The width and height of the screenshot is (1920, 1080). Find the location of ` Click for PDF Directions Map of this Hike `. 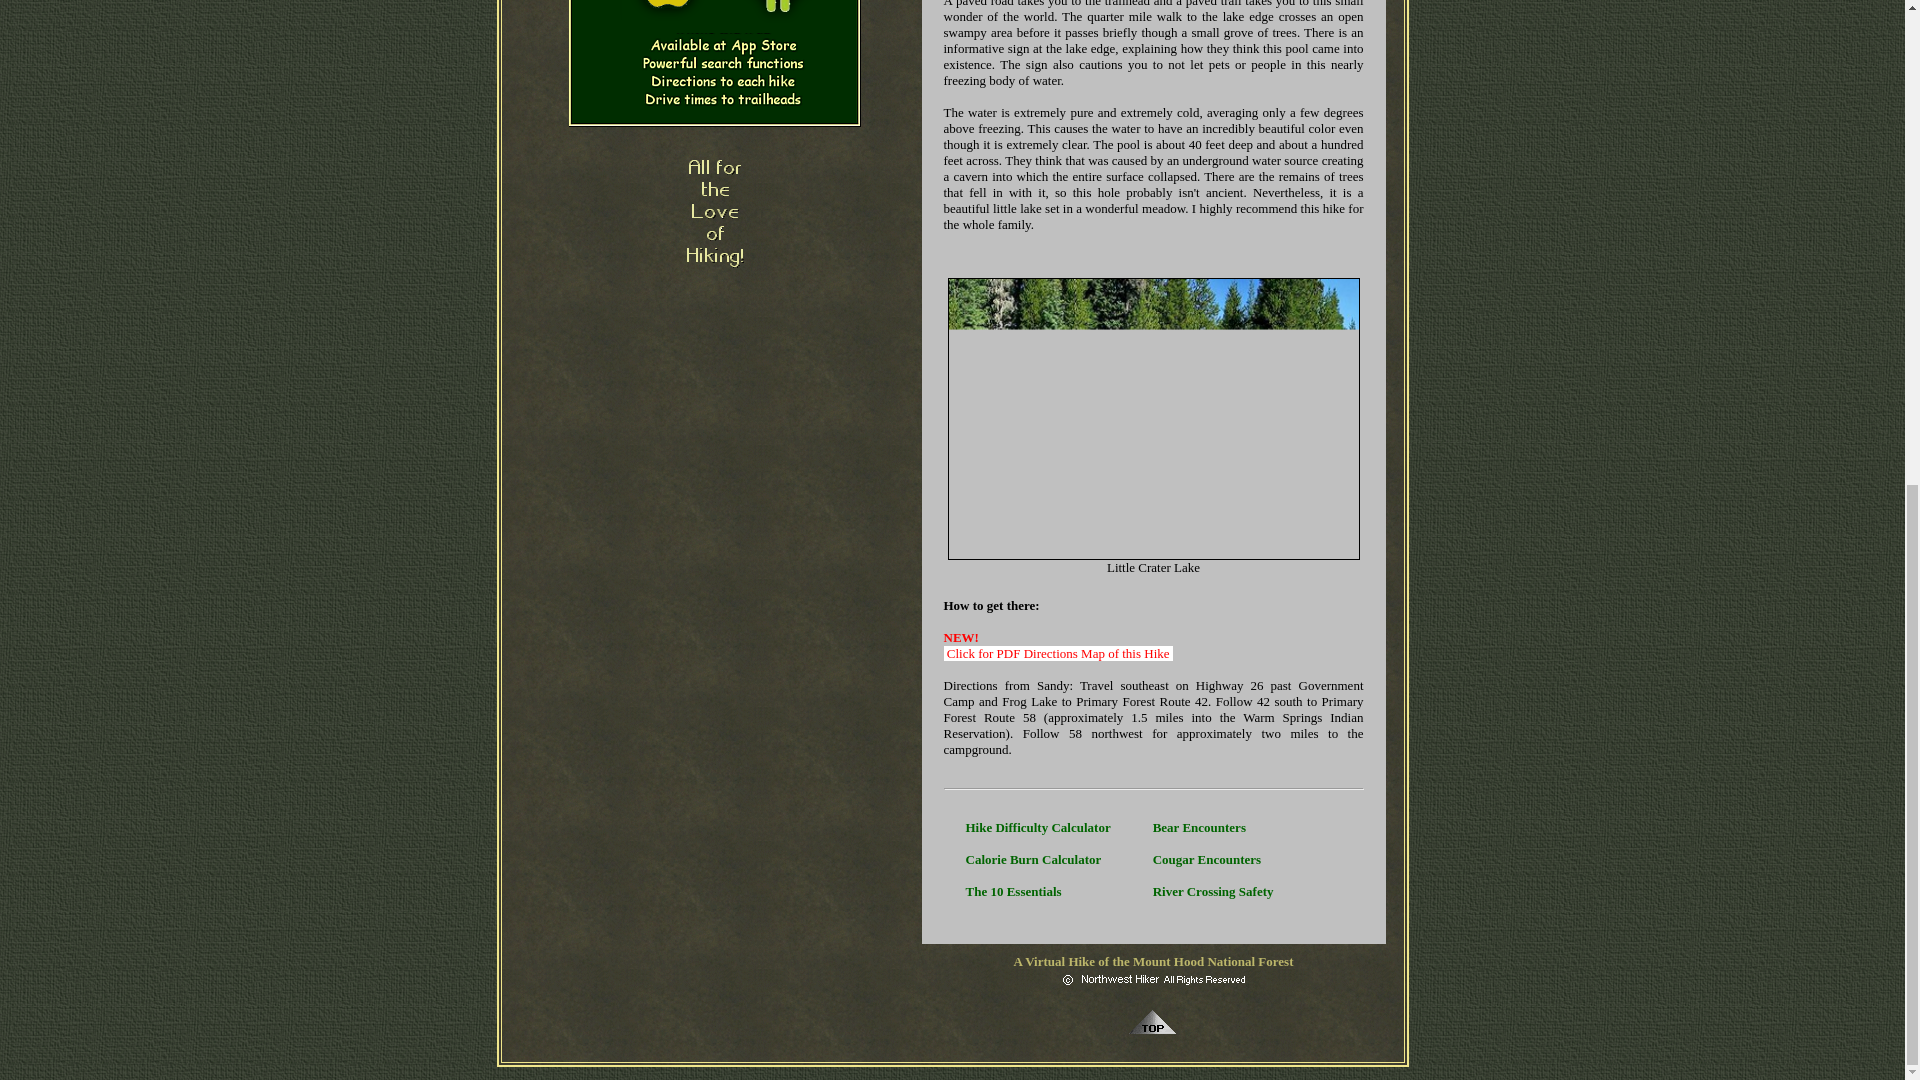

 Click for PDF Directions Map of this Hike  is located at coordinates (1058, 652).